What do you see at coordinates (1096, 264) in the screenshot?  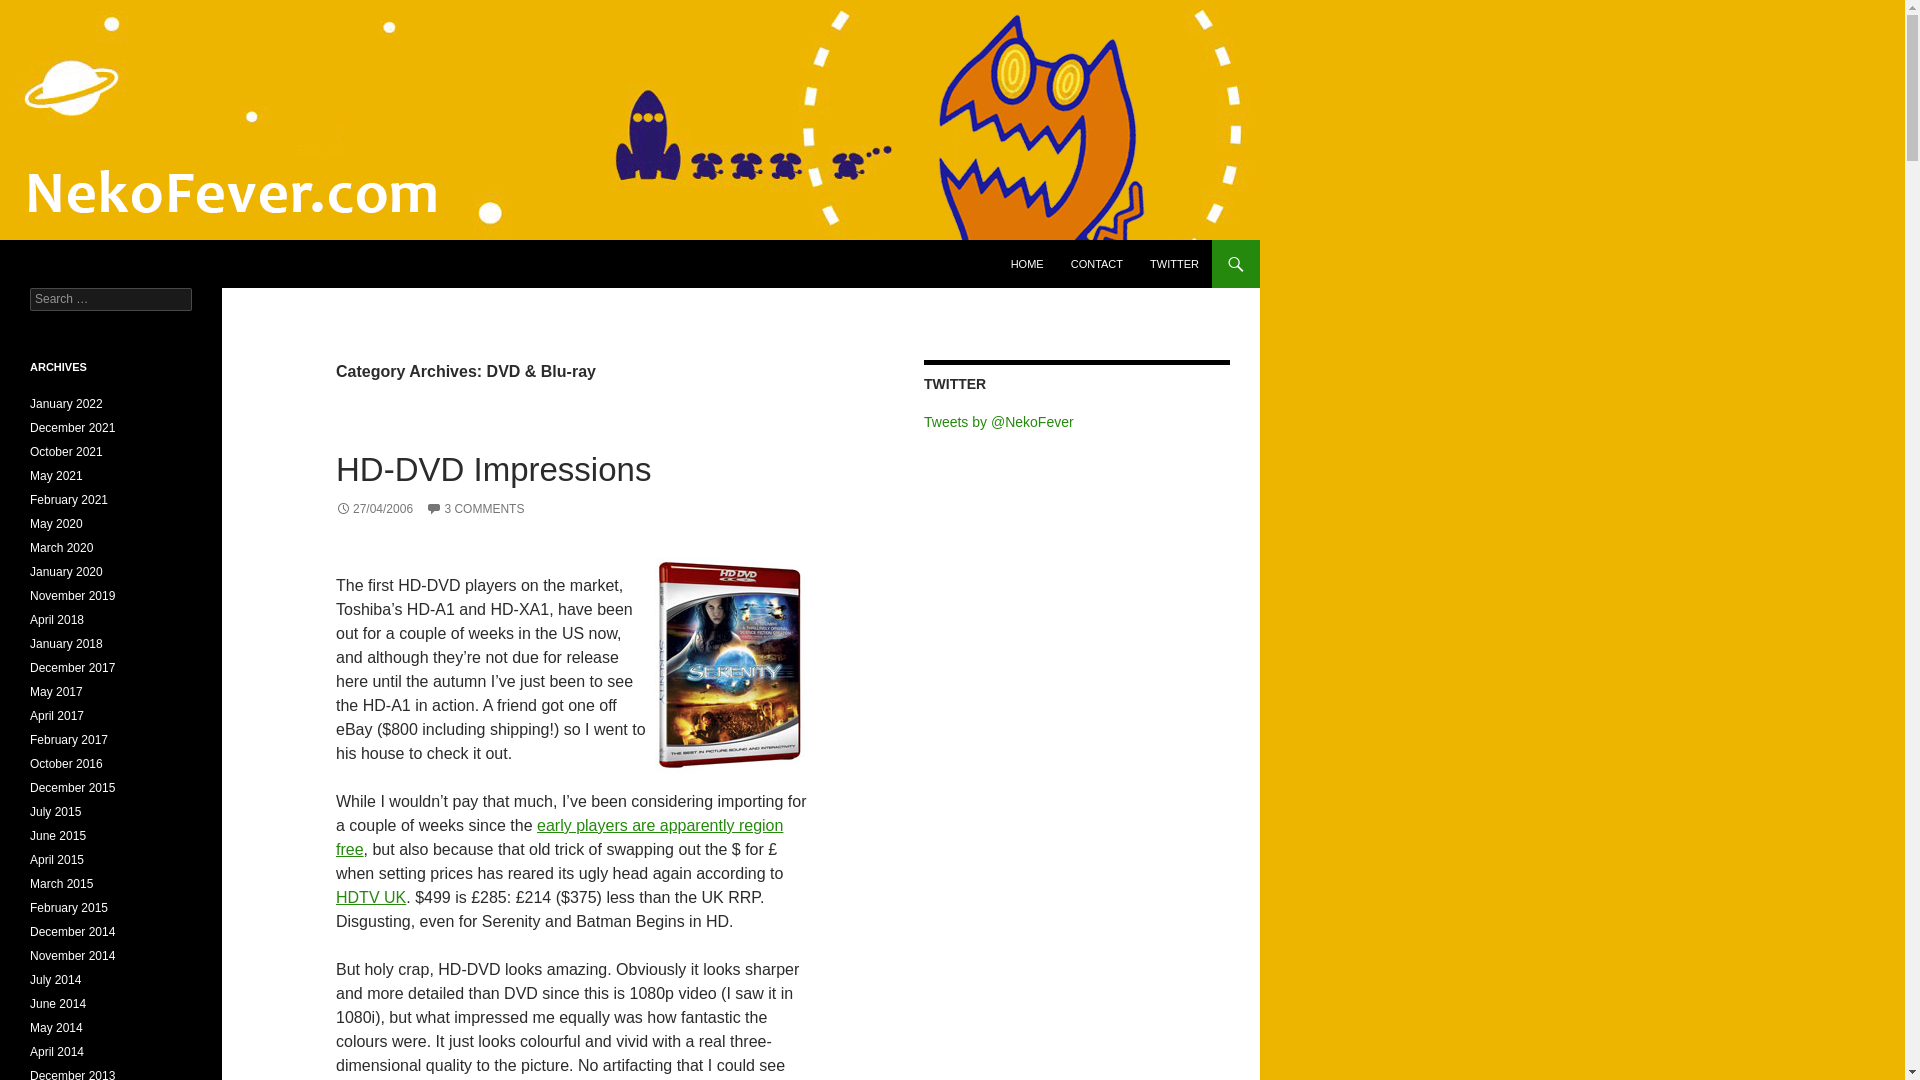 I see `CONTACT` at bounding box center [1096, 264].